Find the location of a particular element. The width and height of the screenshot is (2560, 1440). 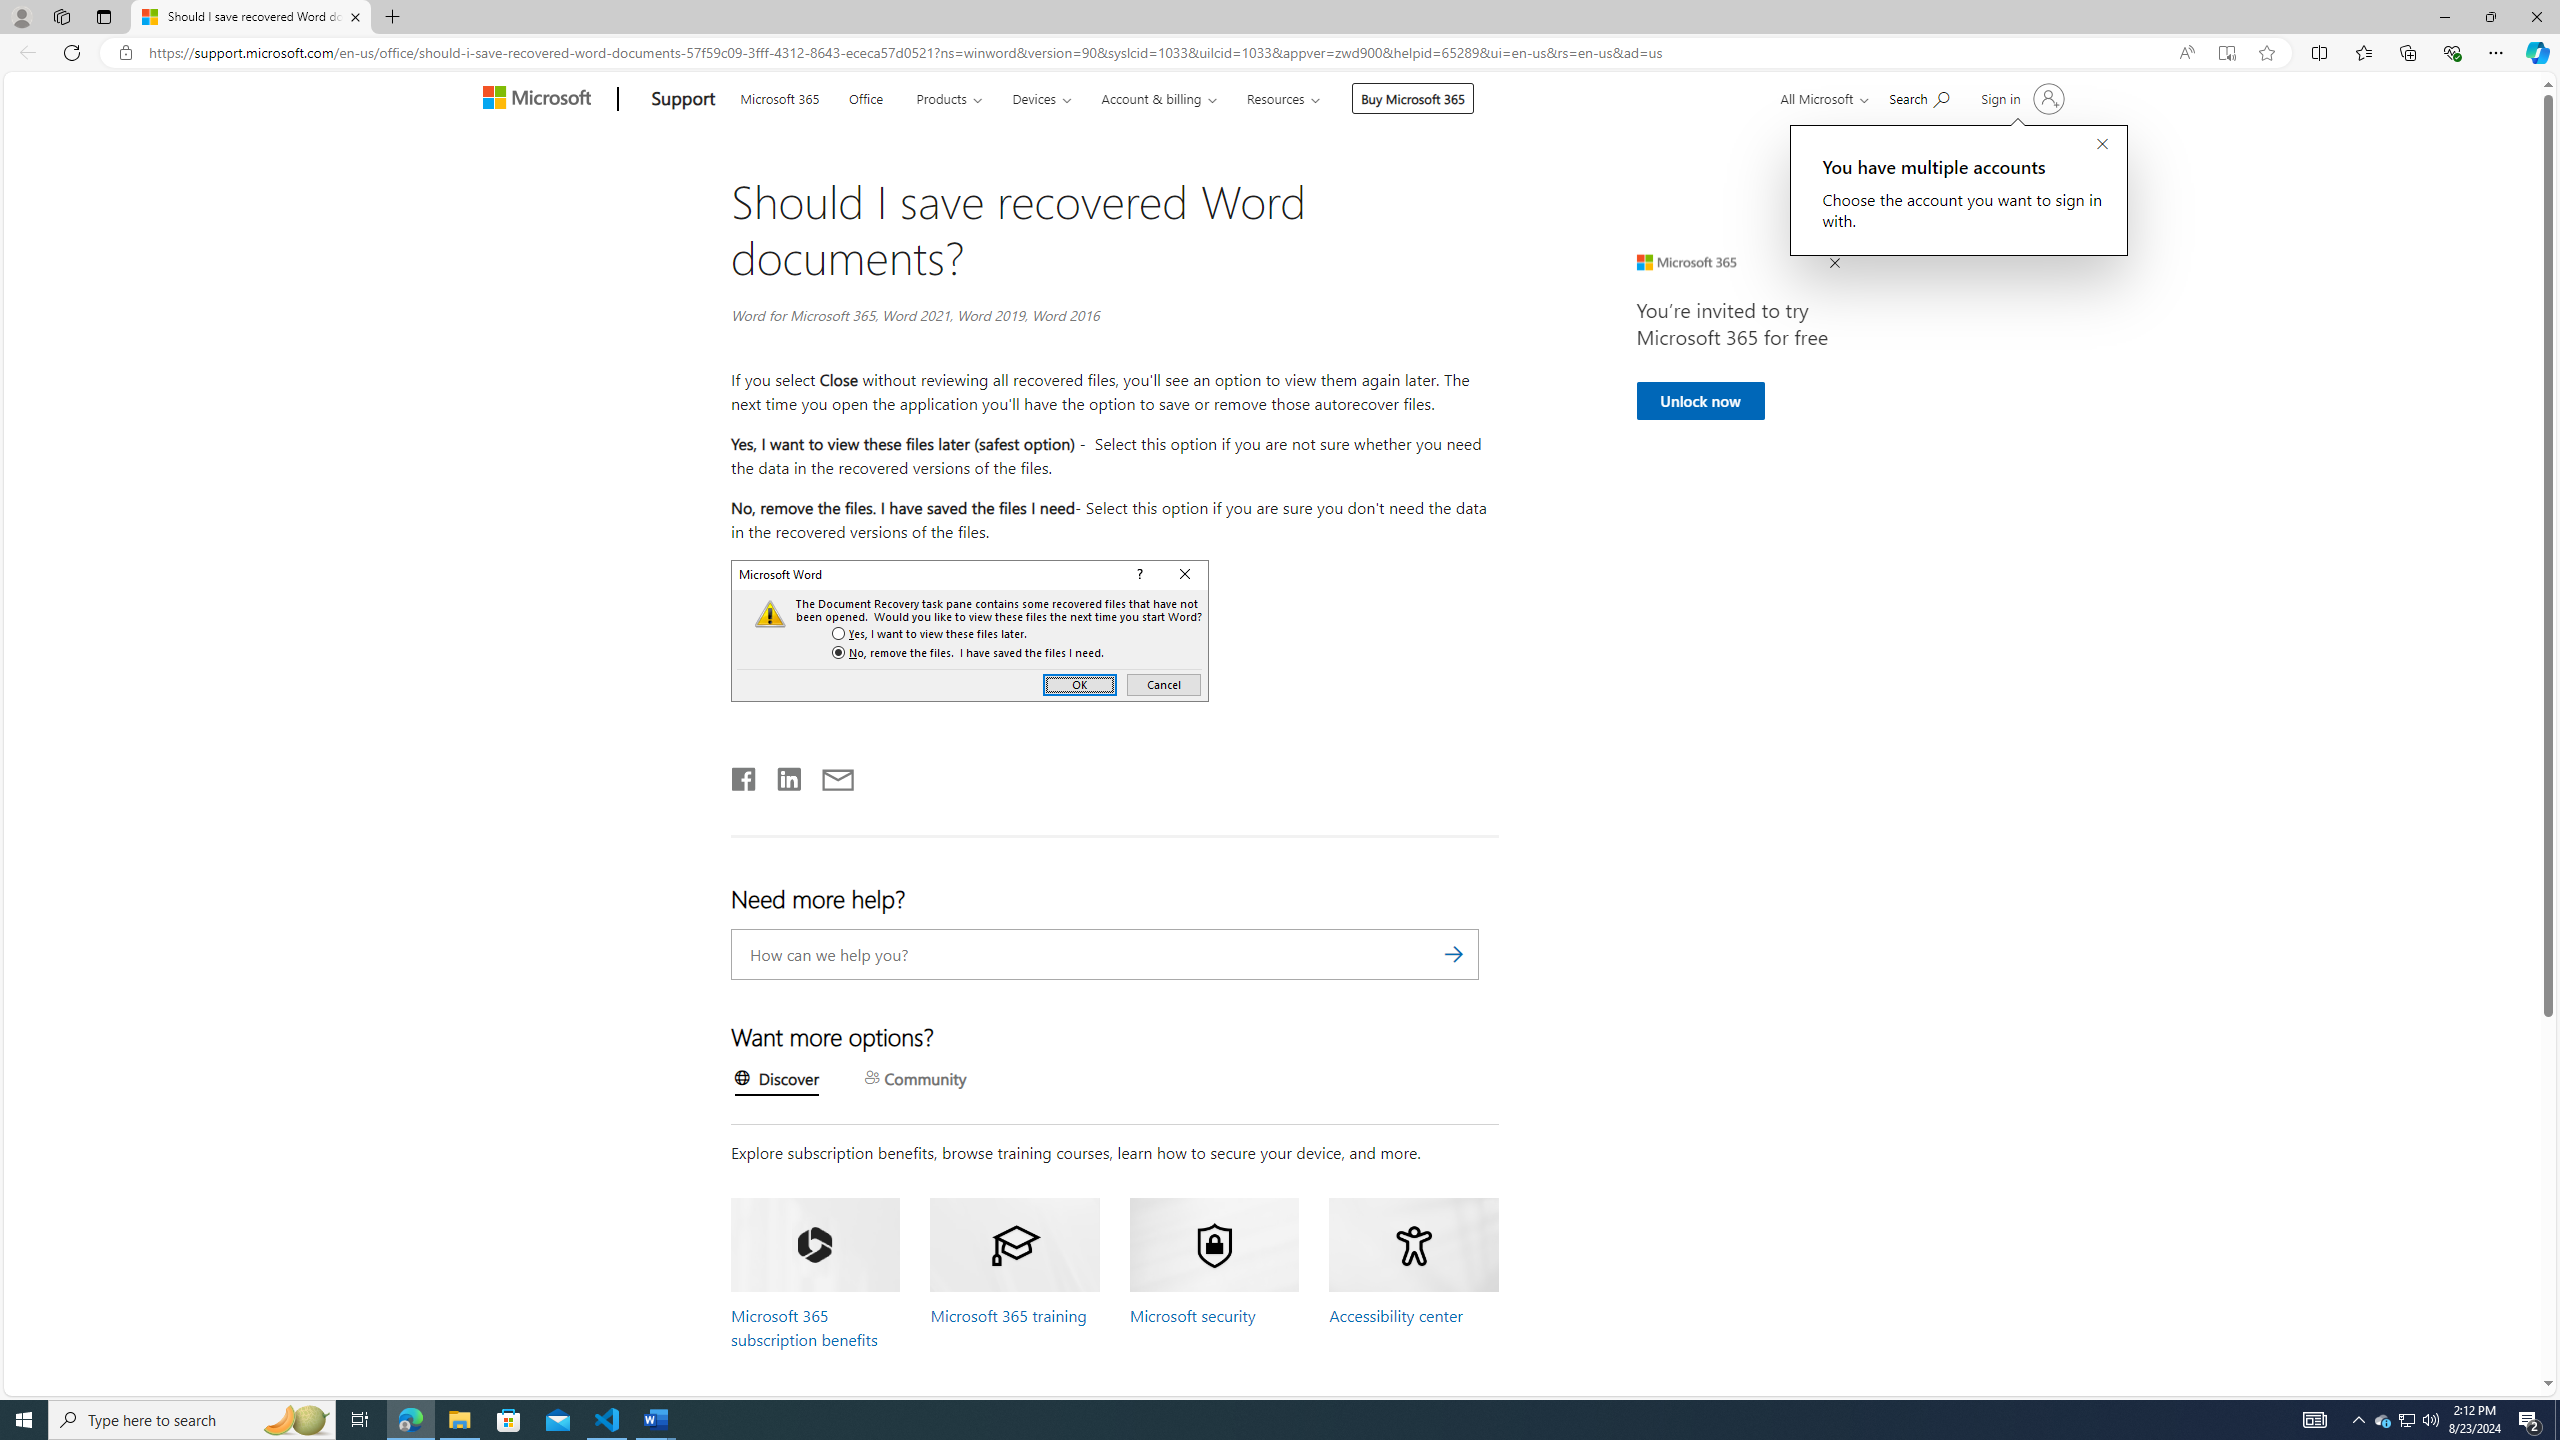

Sign in to your account is located at coordinates (2020, 98).